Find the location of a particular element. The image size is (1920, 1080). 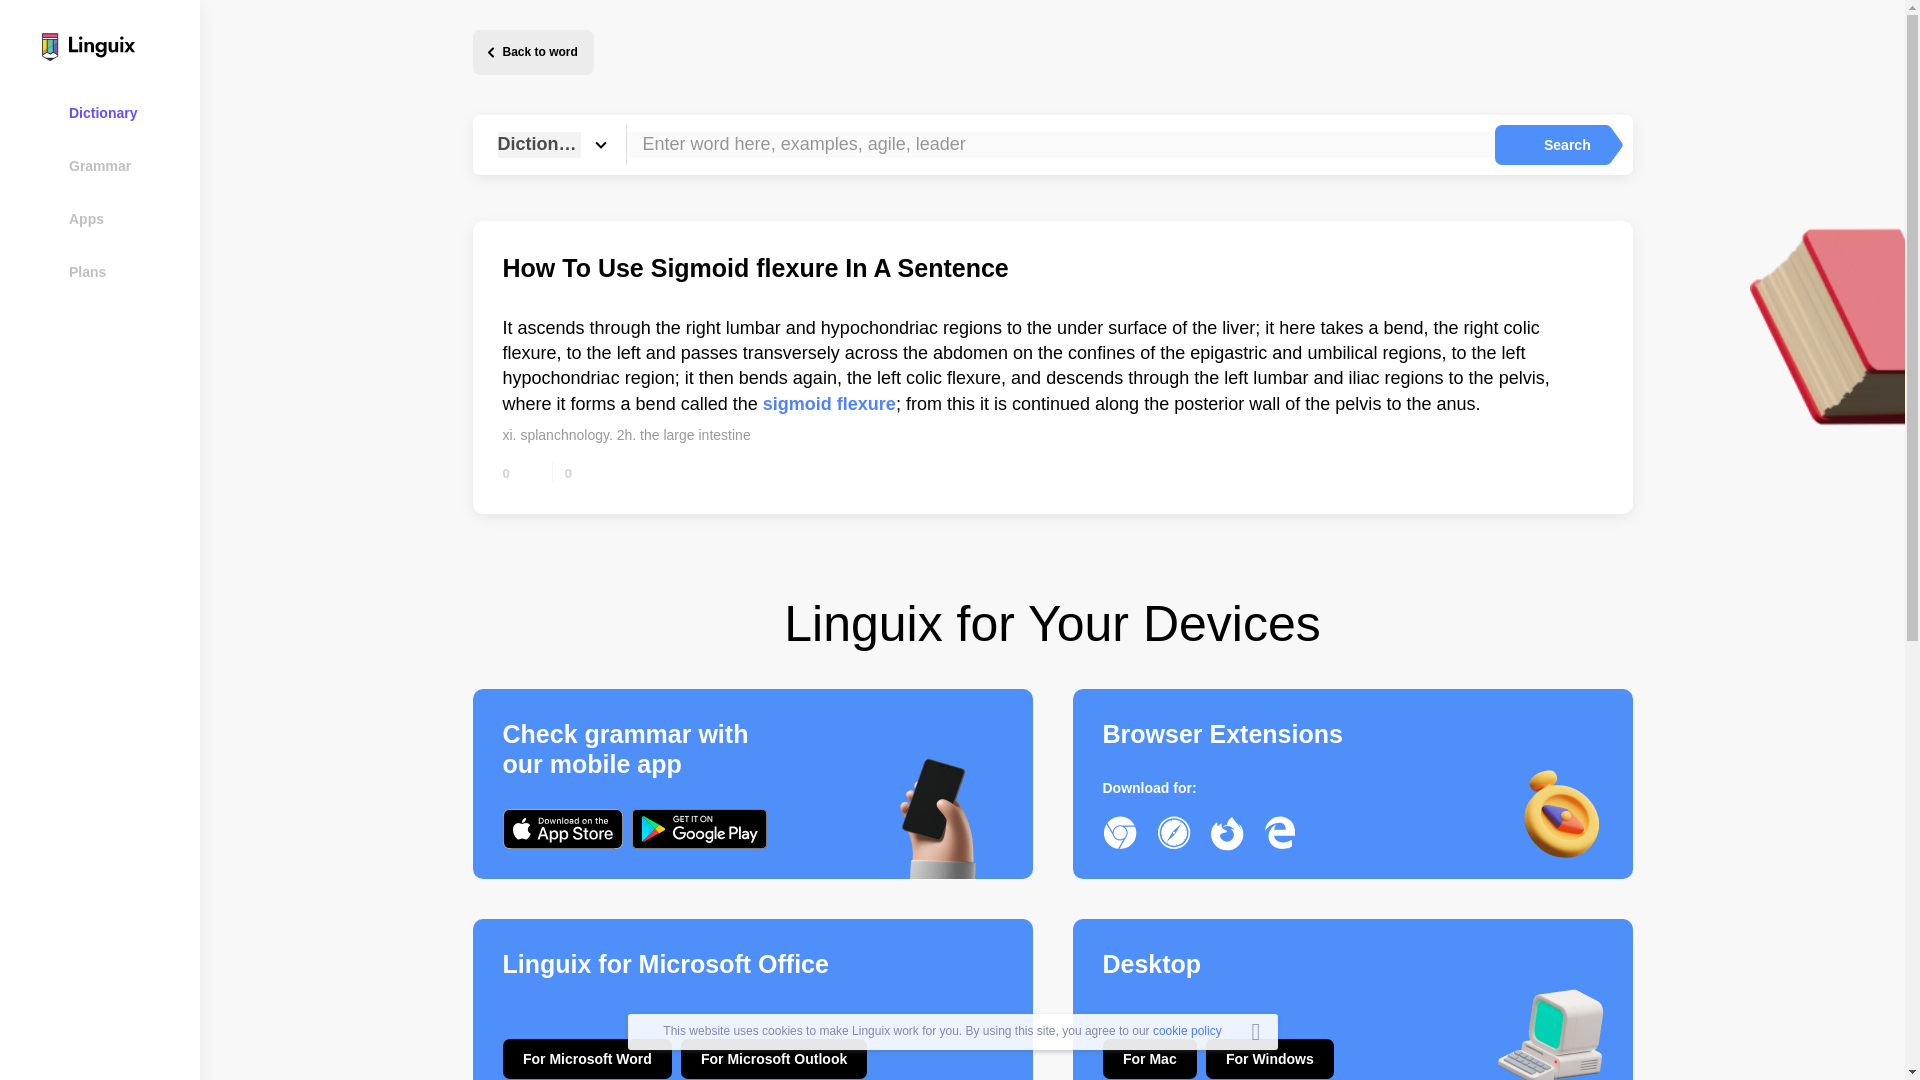

0 is located at coordinates (583, 472).